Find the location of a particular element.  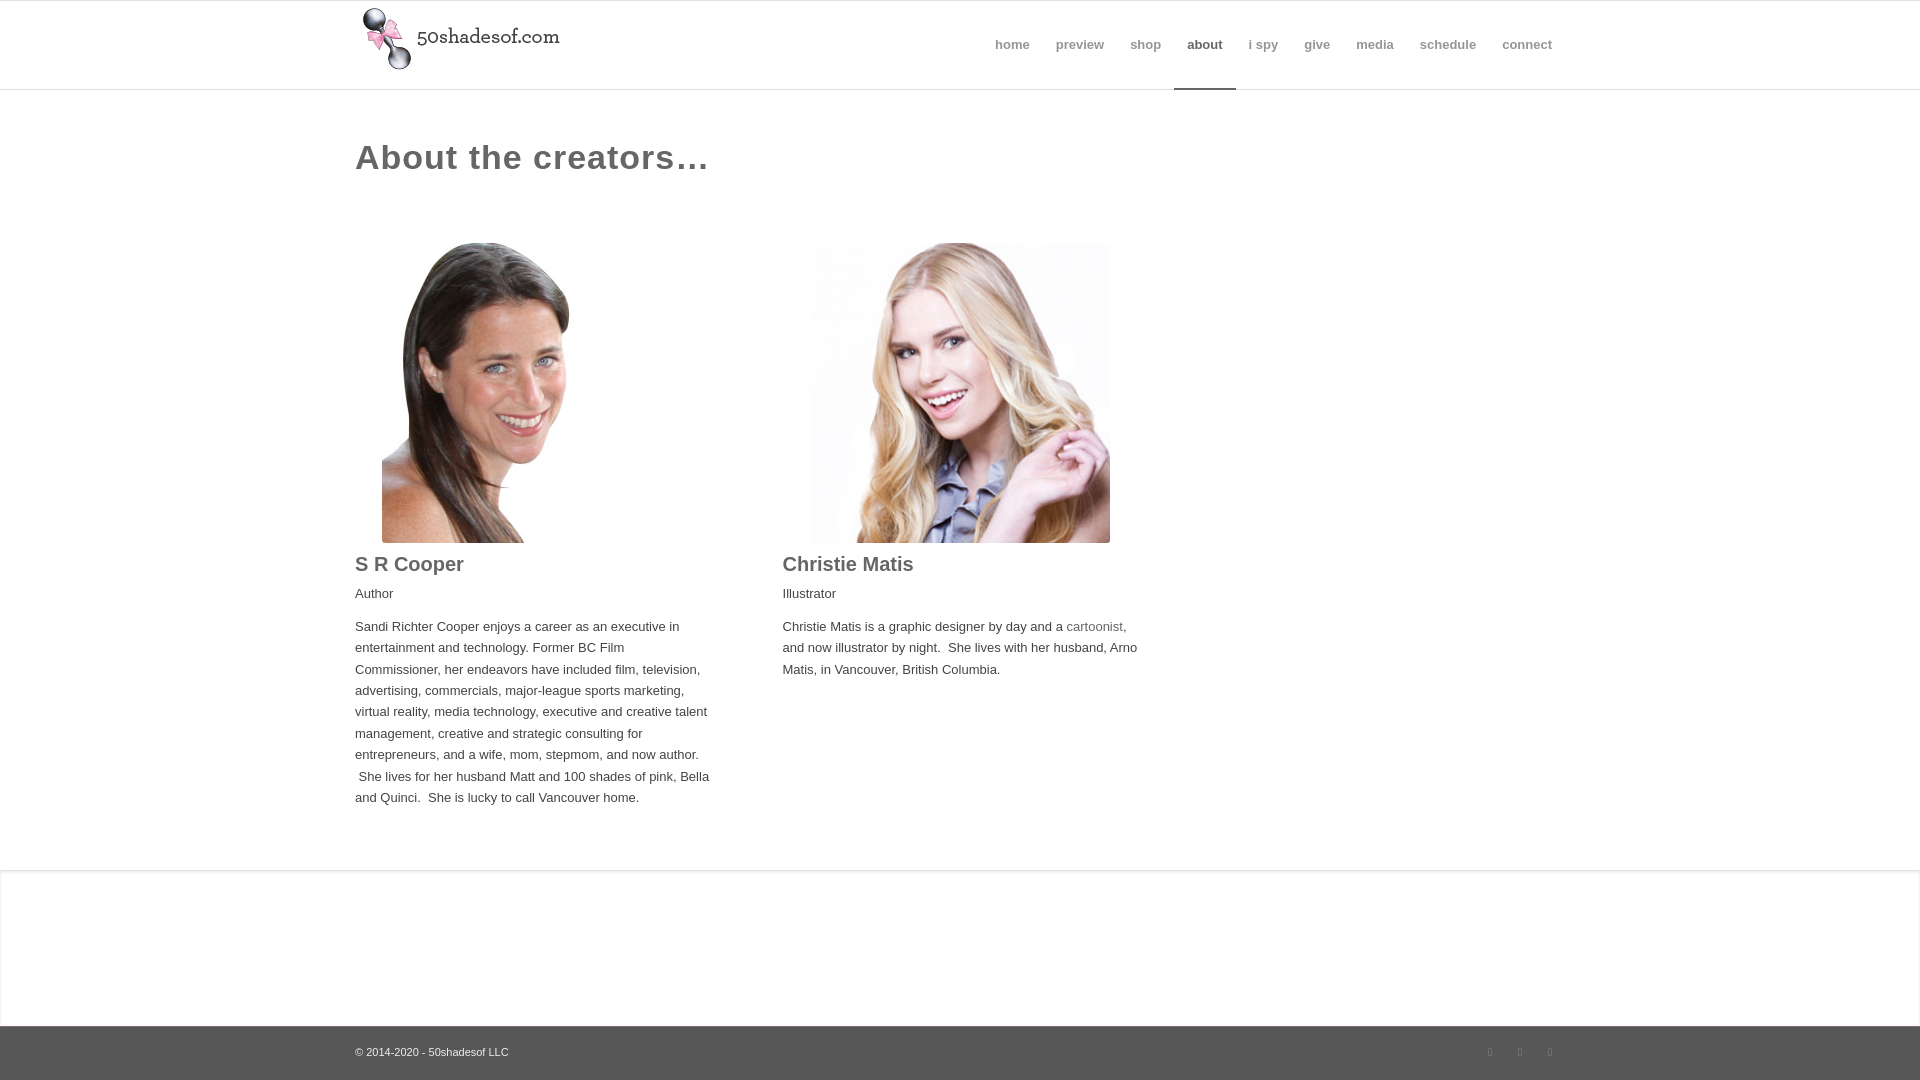

about is located at coordinates (1204, 44).